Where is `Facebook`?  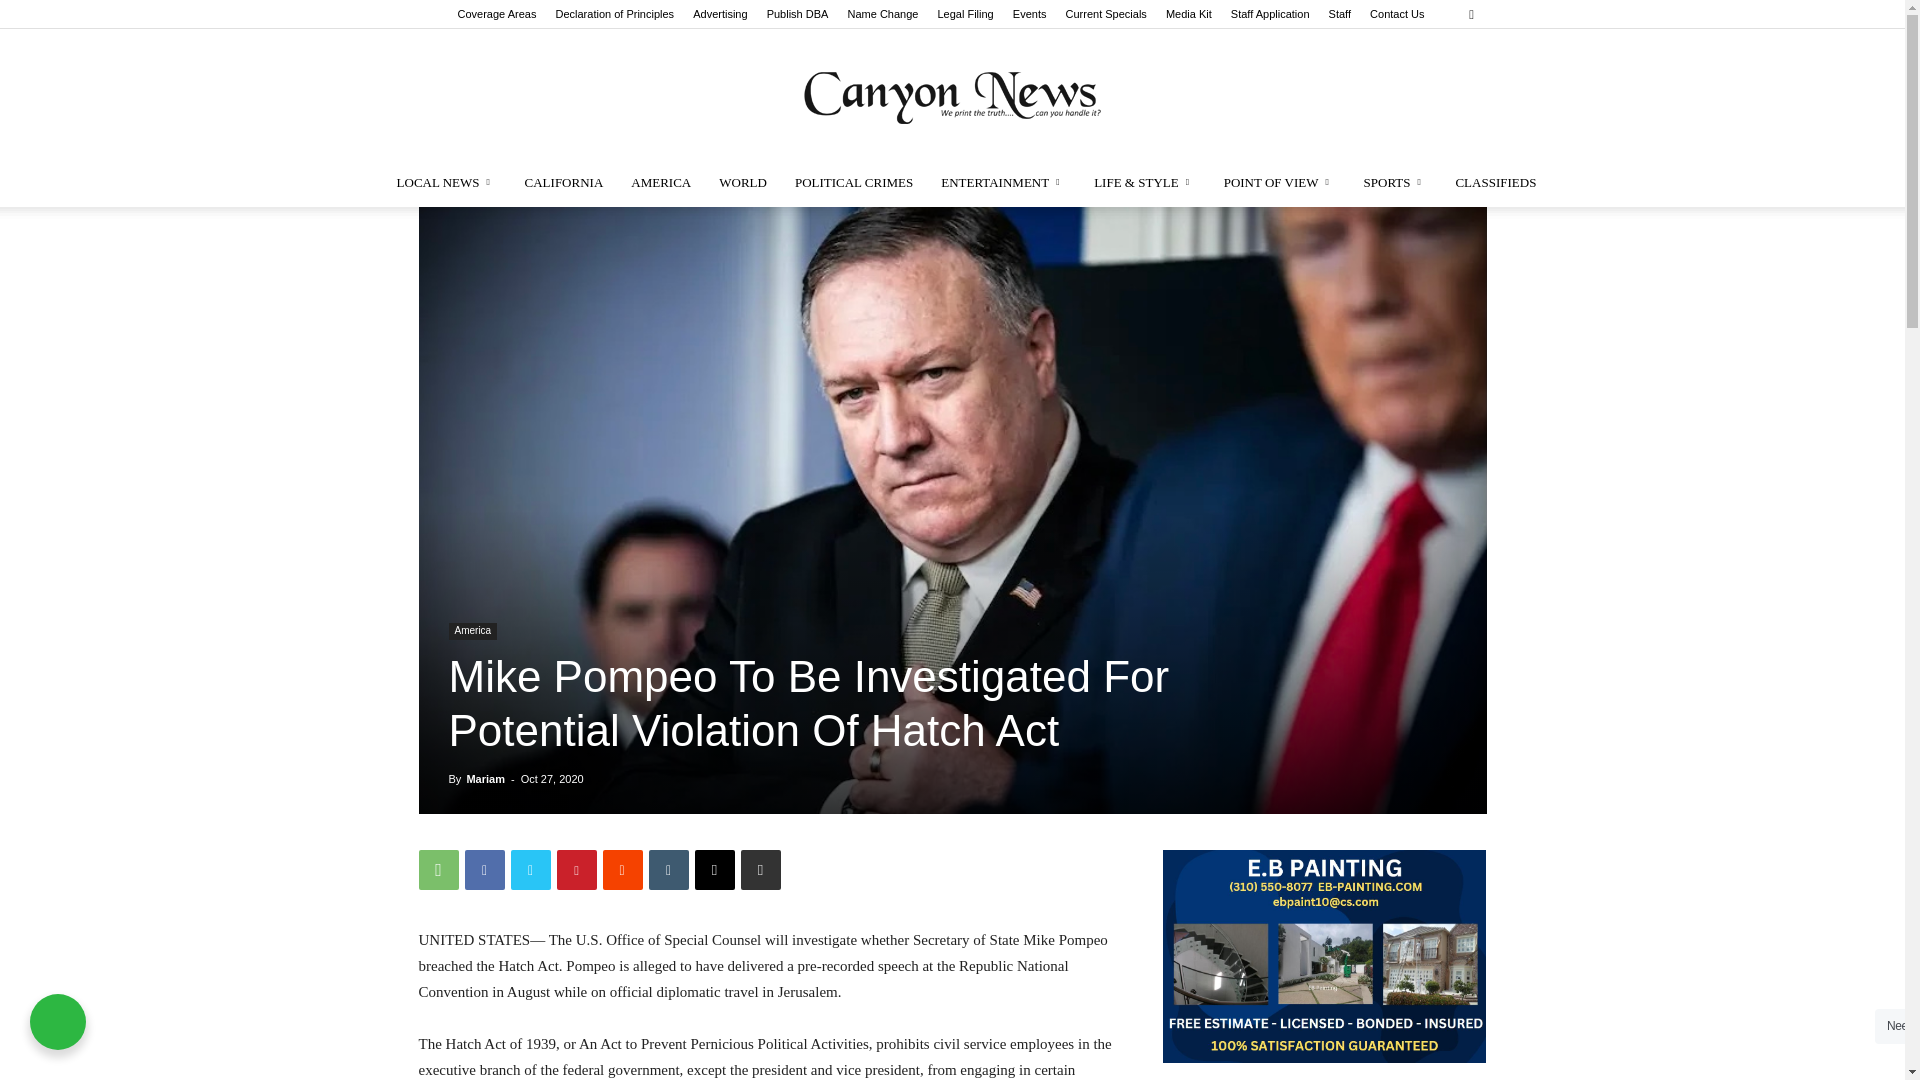
Facebook is located at coordinates (484, 869).